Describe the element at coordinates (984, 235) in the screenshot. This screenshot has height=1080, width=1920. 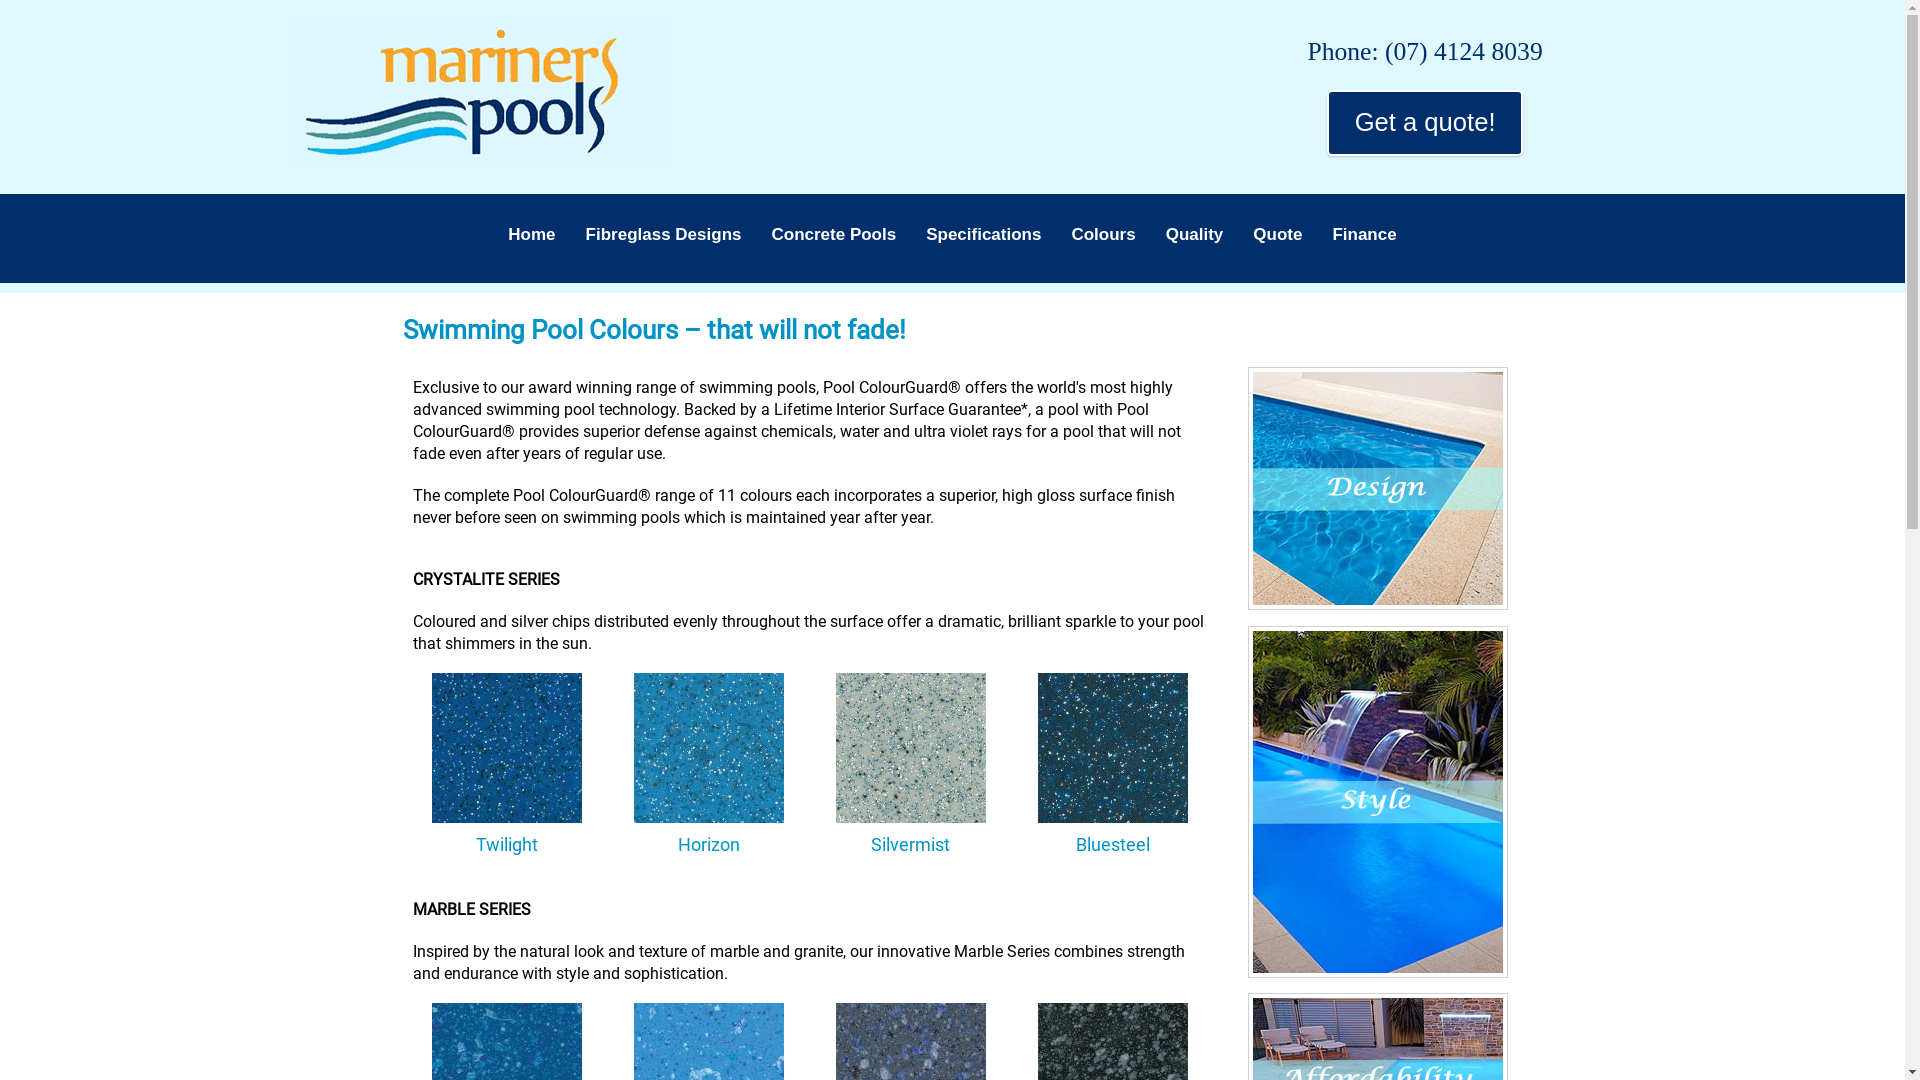
I see `Specifications` at that location.